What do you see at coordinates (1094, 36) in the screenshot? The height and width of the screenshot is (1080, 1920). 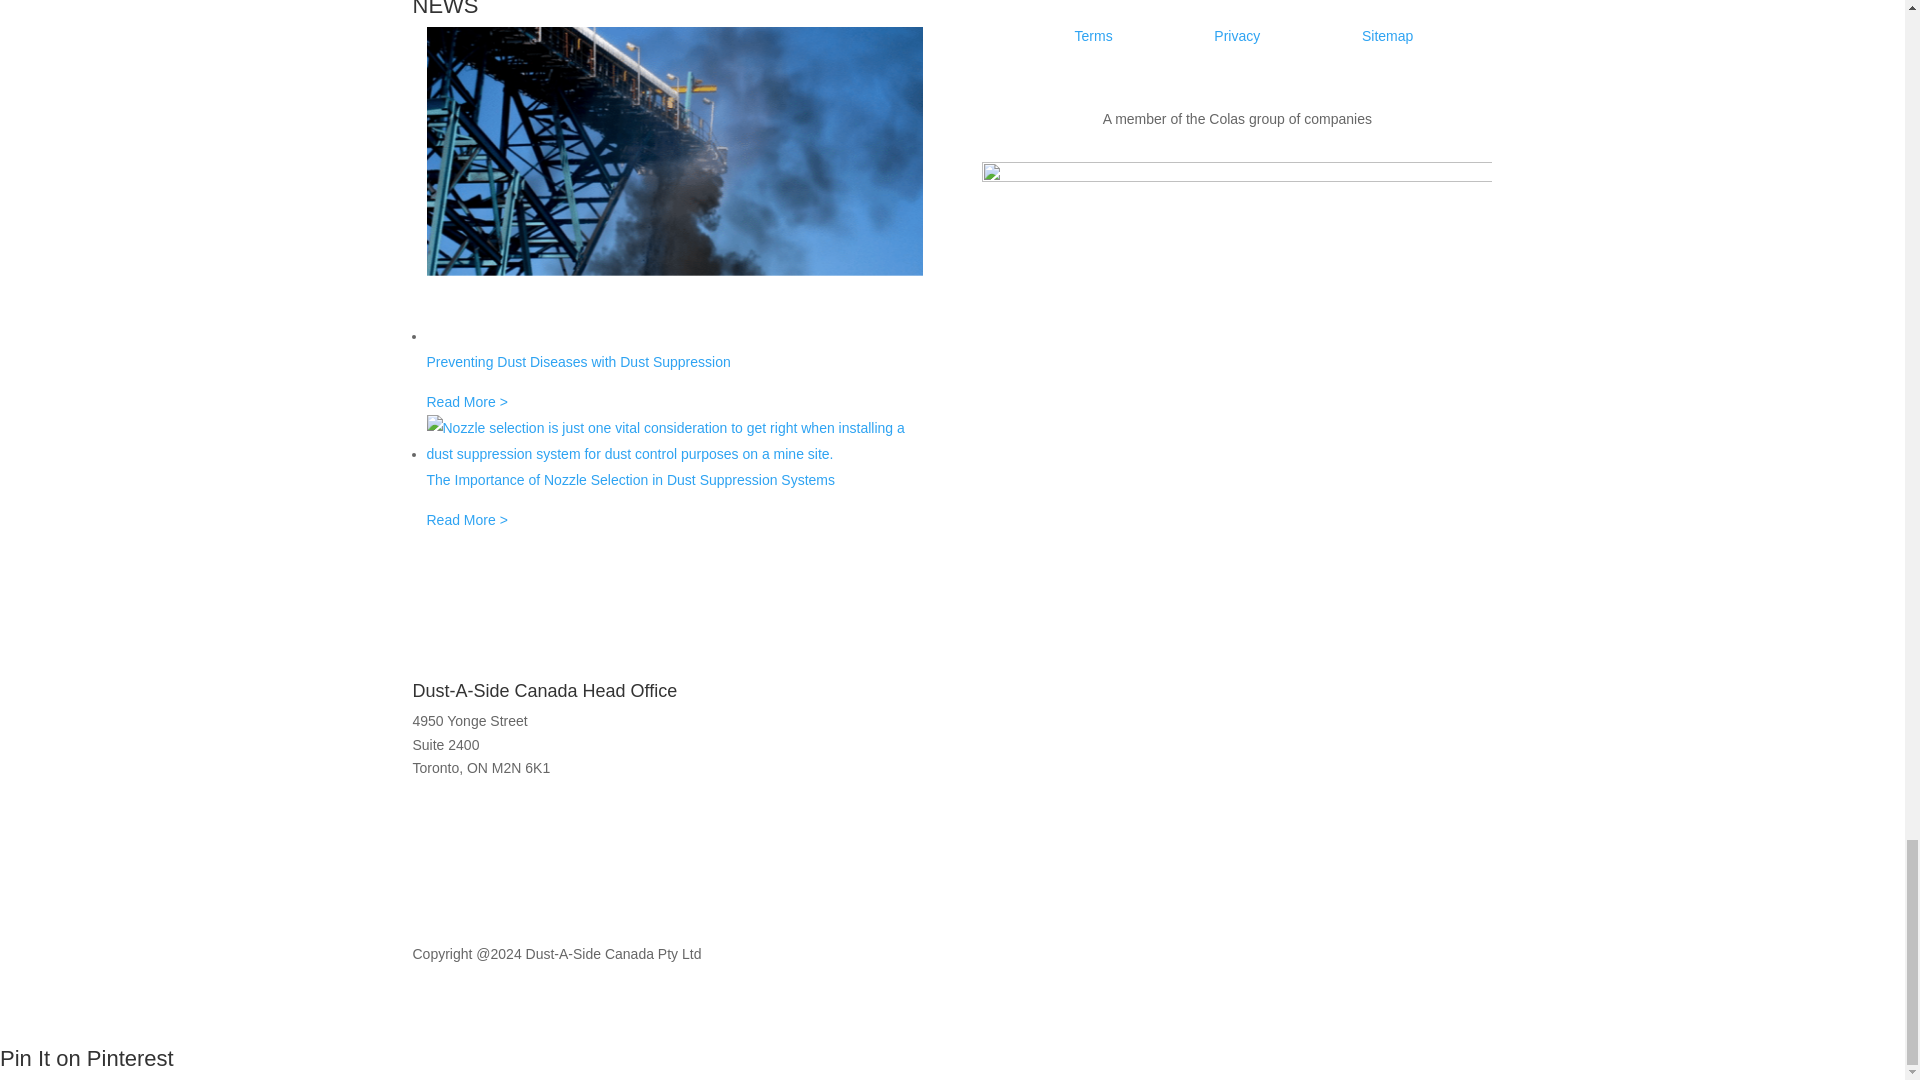 I see `Website Terms` at bounding box center [1094, 36].